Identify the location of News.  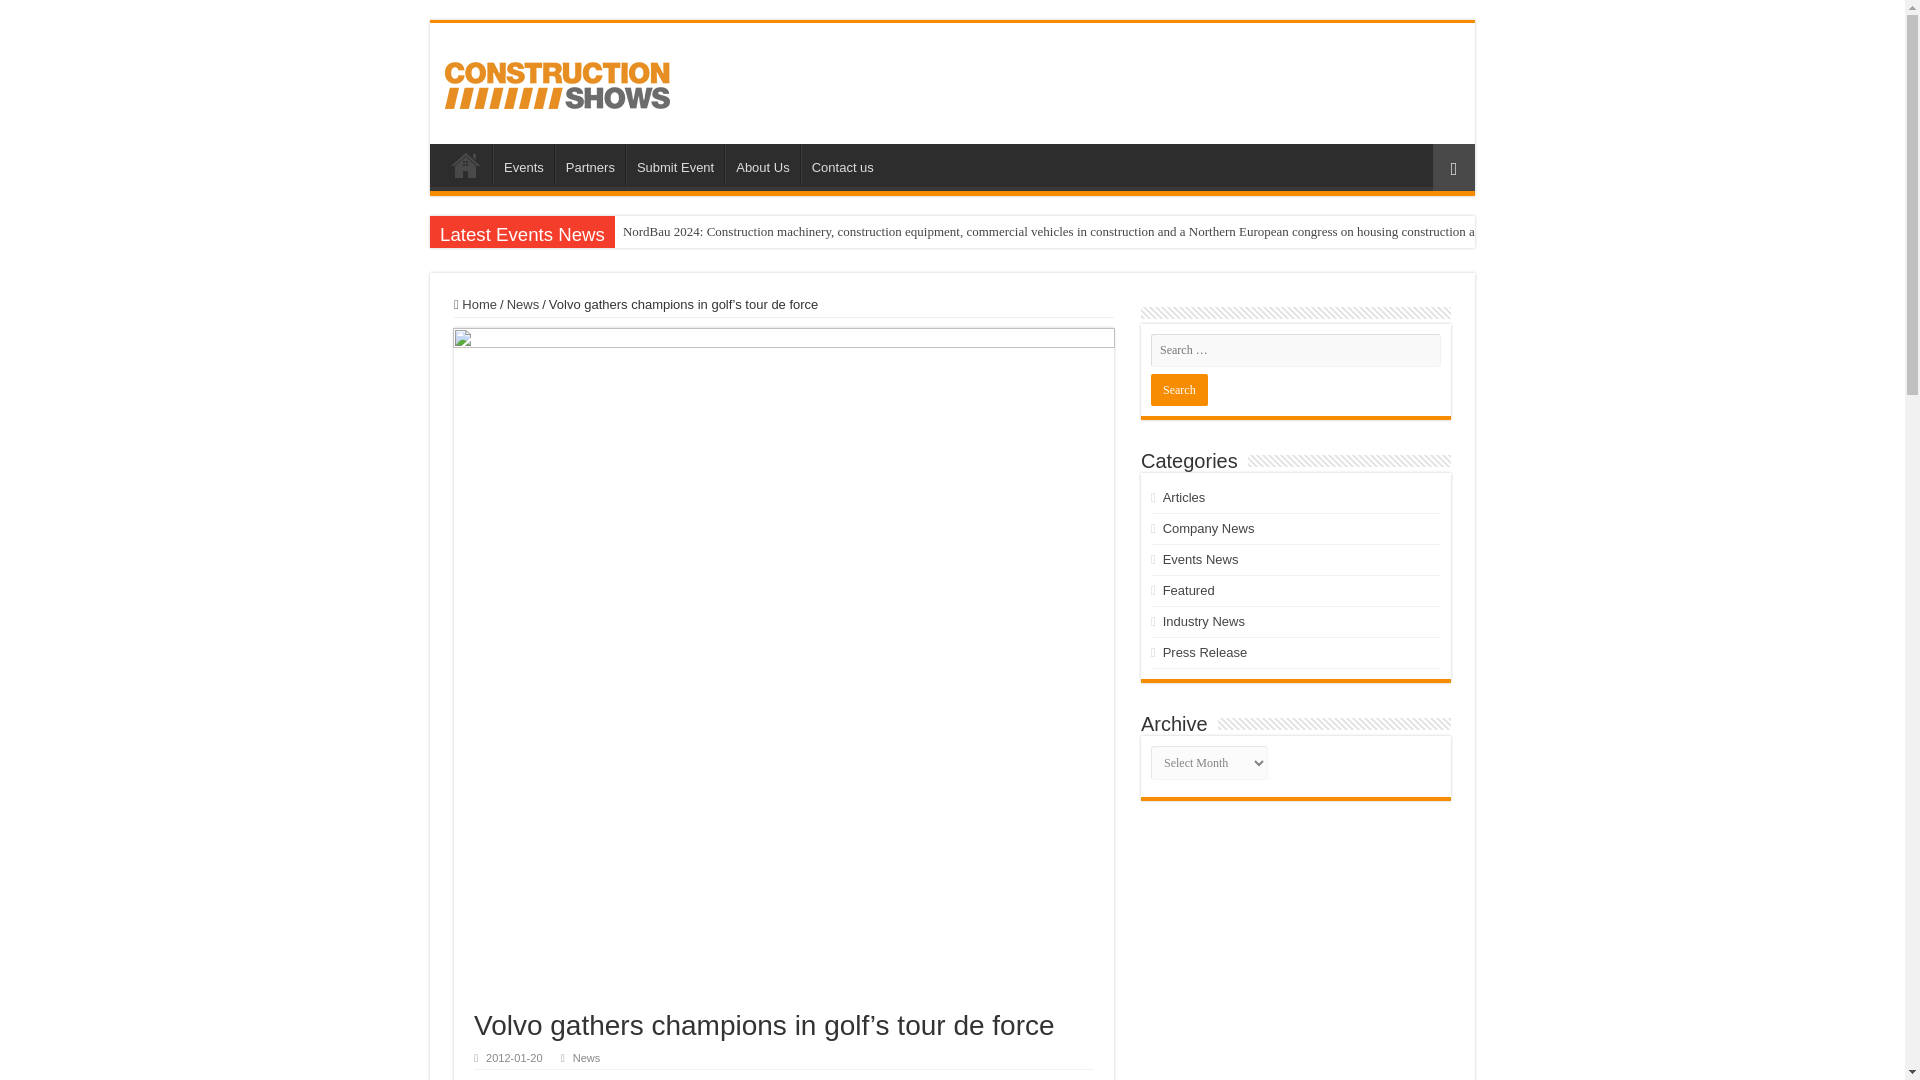
(586, 1057).